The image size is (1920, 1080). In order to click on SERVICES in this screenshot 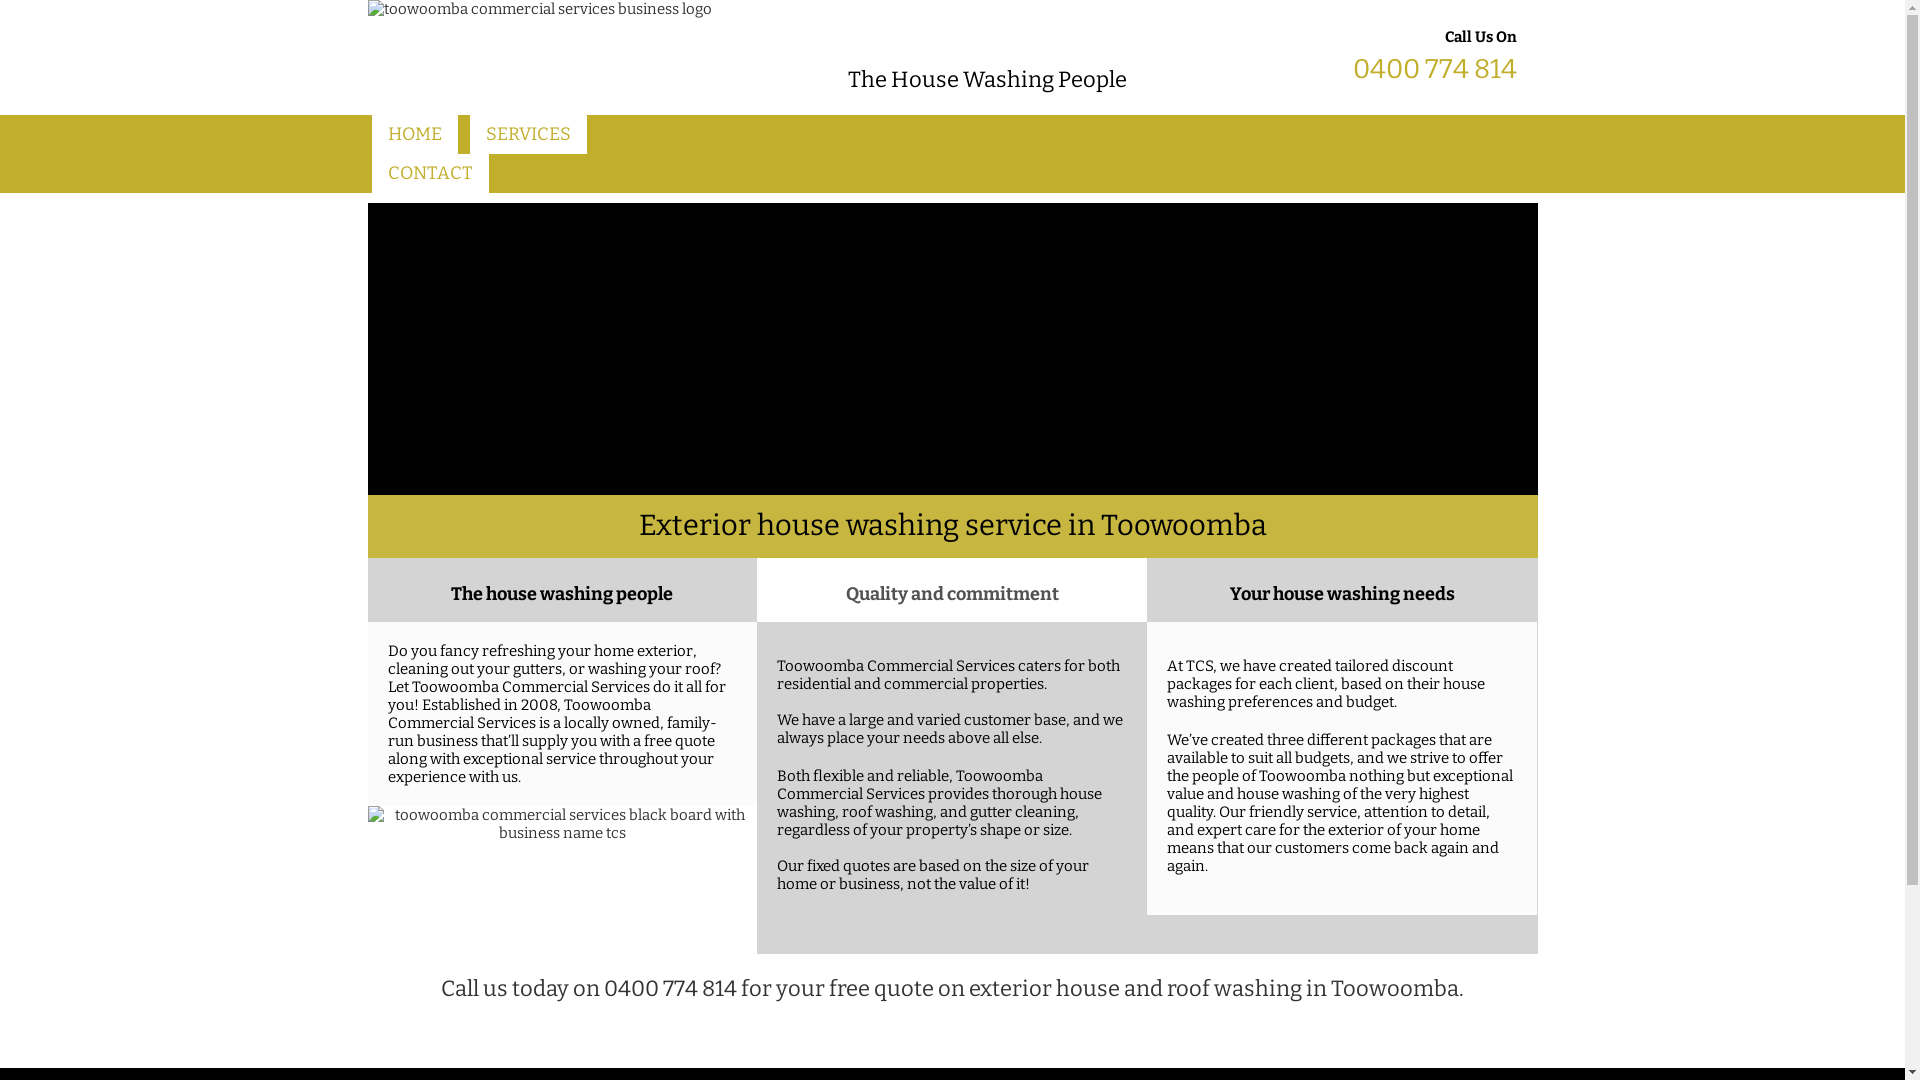, I will do `click(528, 134)`.